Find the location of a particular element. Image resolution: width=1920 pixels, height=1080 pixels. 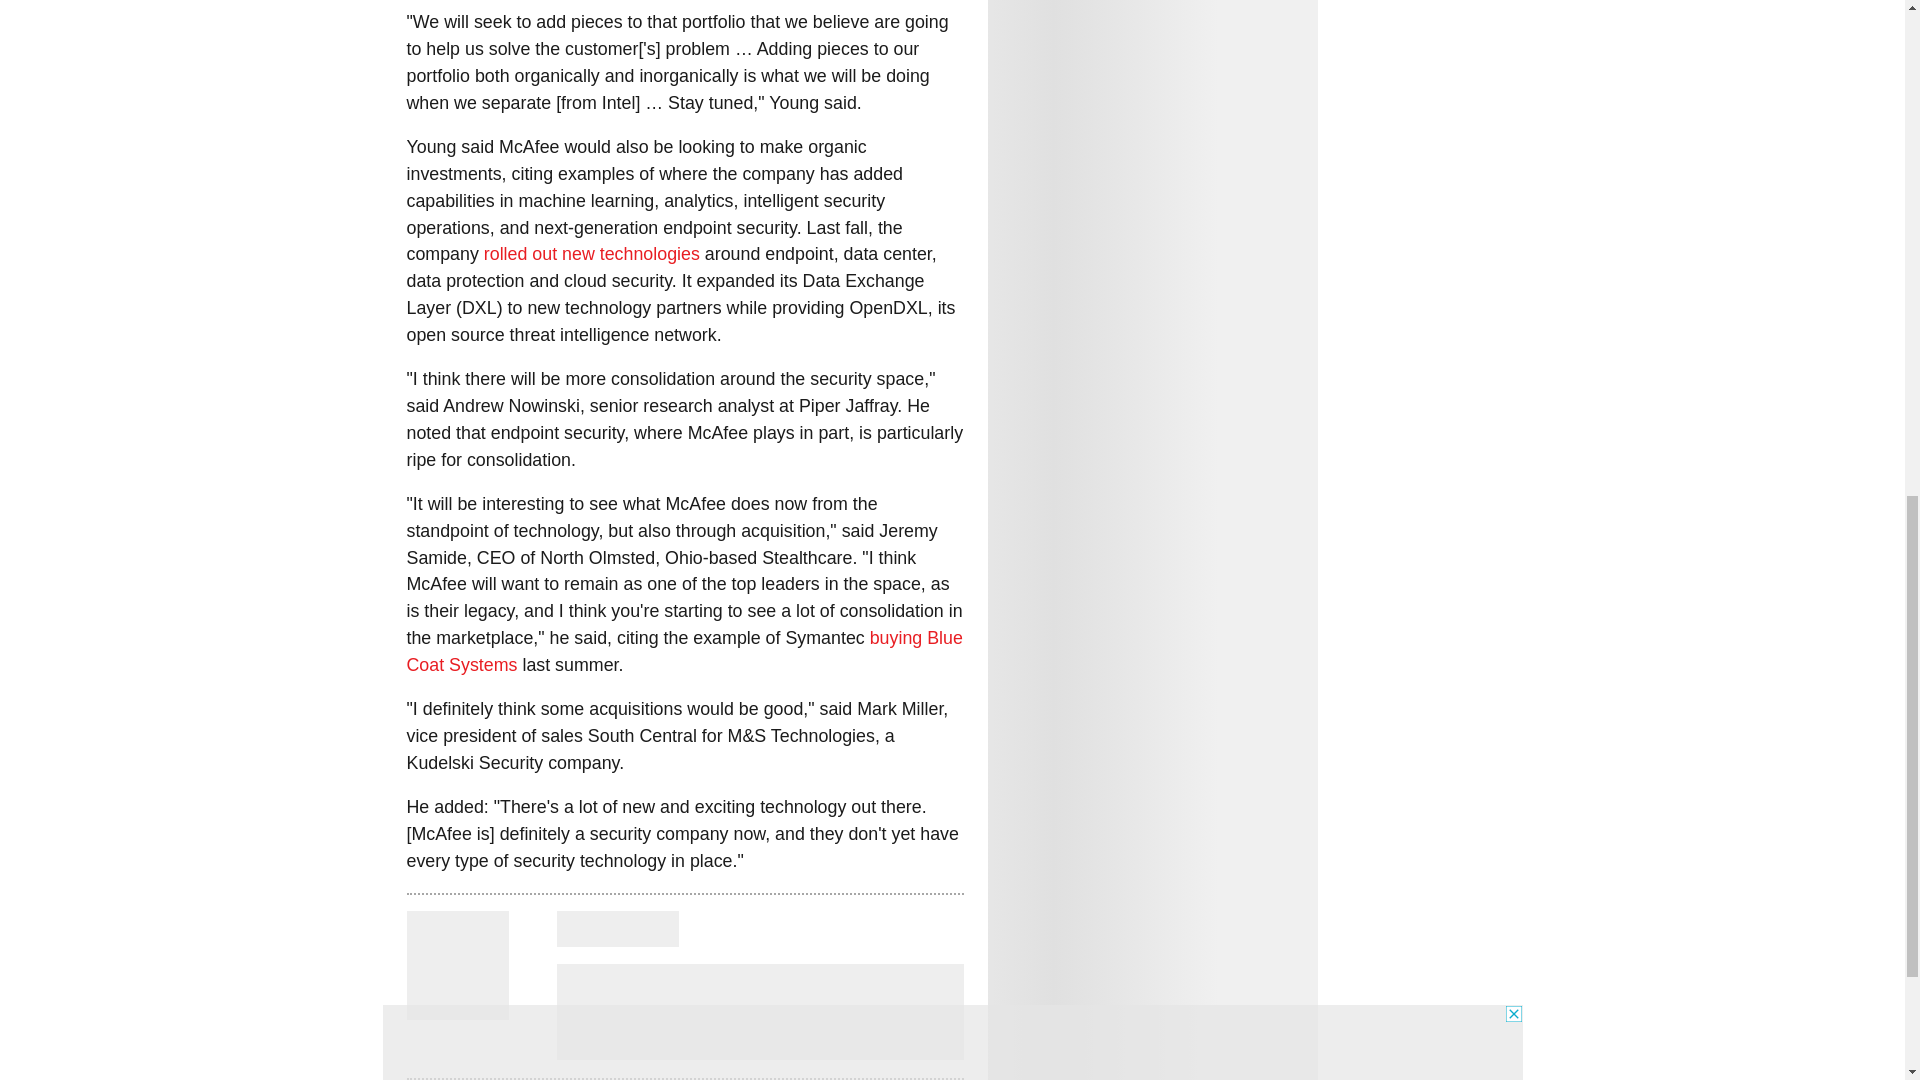

AUTHOR NAME is located at coordinates (616, 929).